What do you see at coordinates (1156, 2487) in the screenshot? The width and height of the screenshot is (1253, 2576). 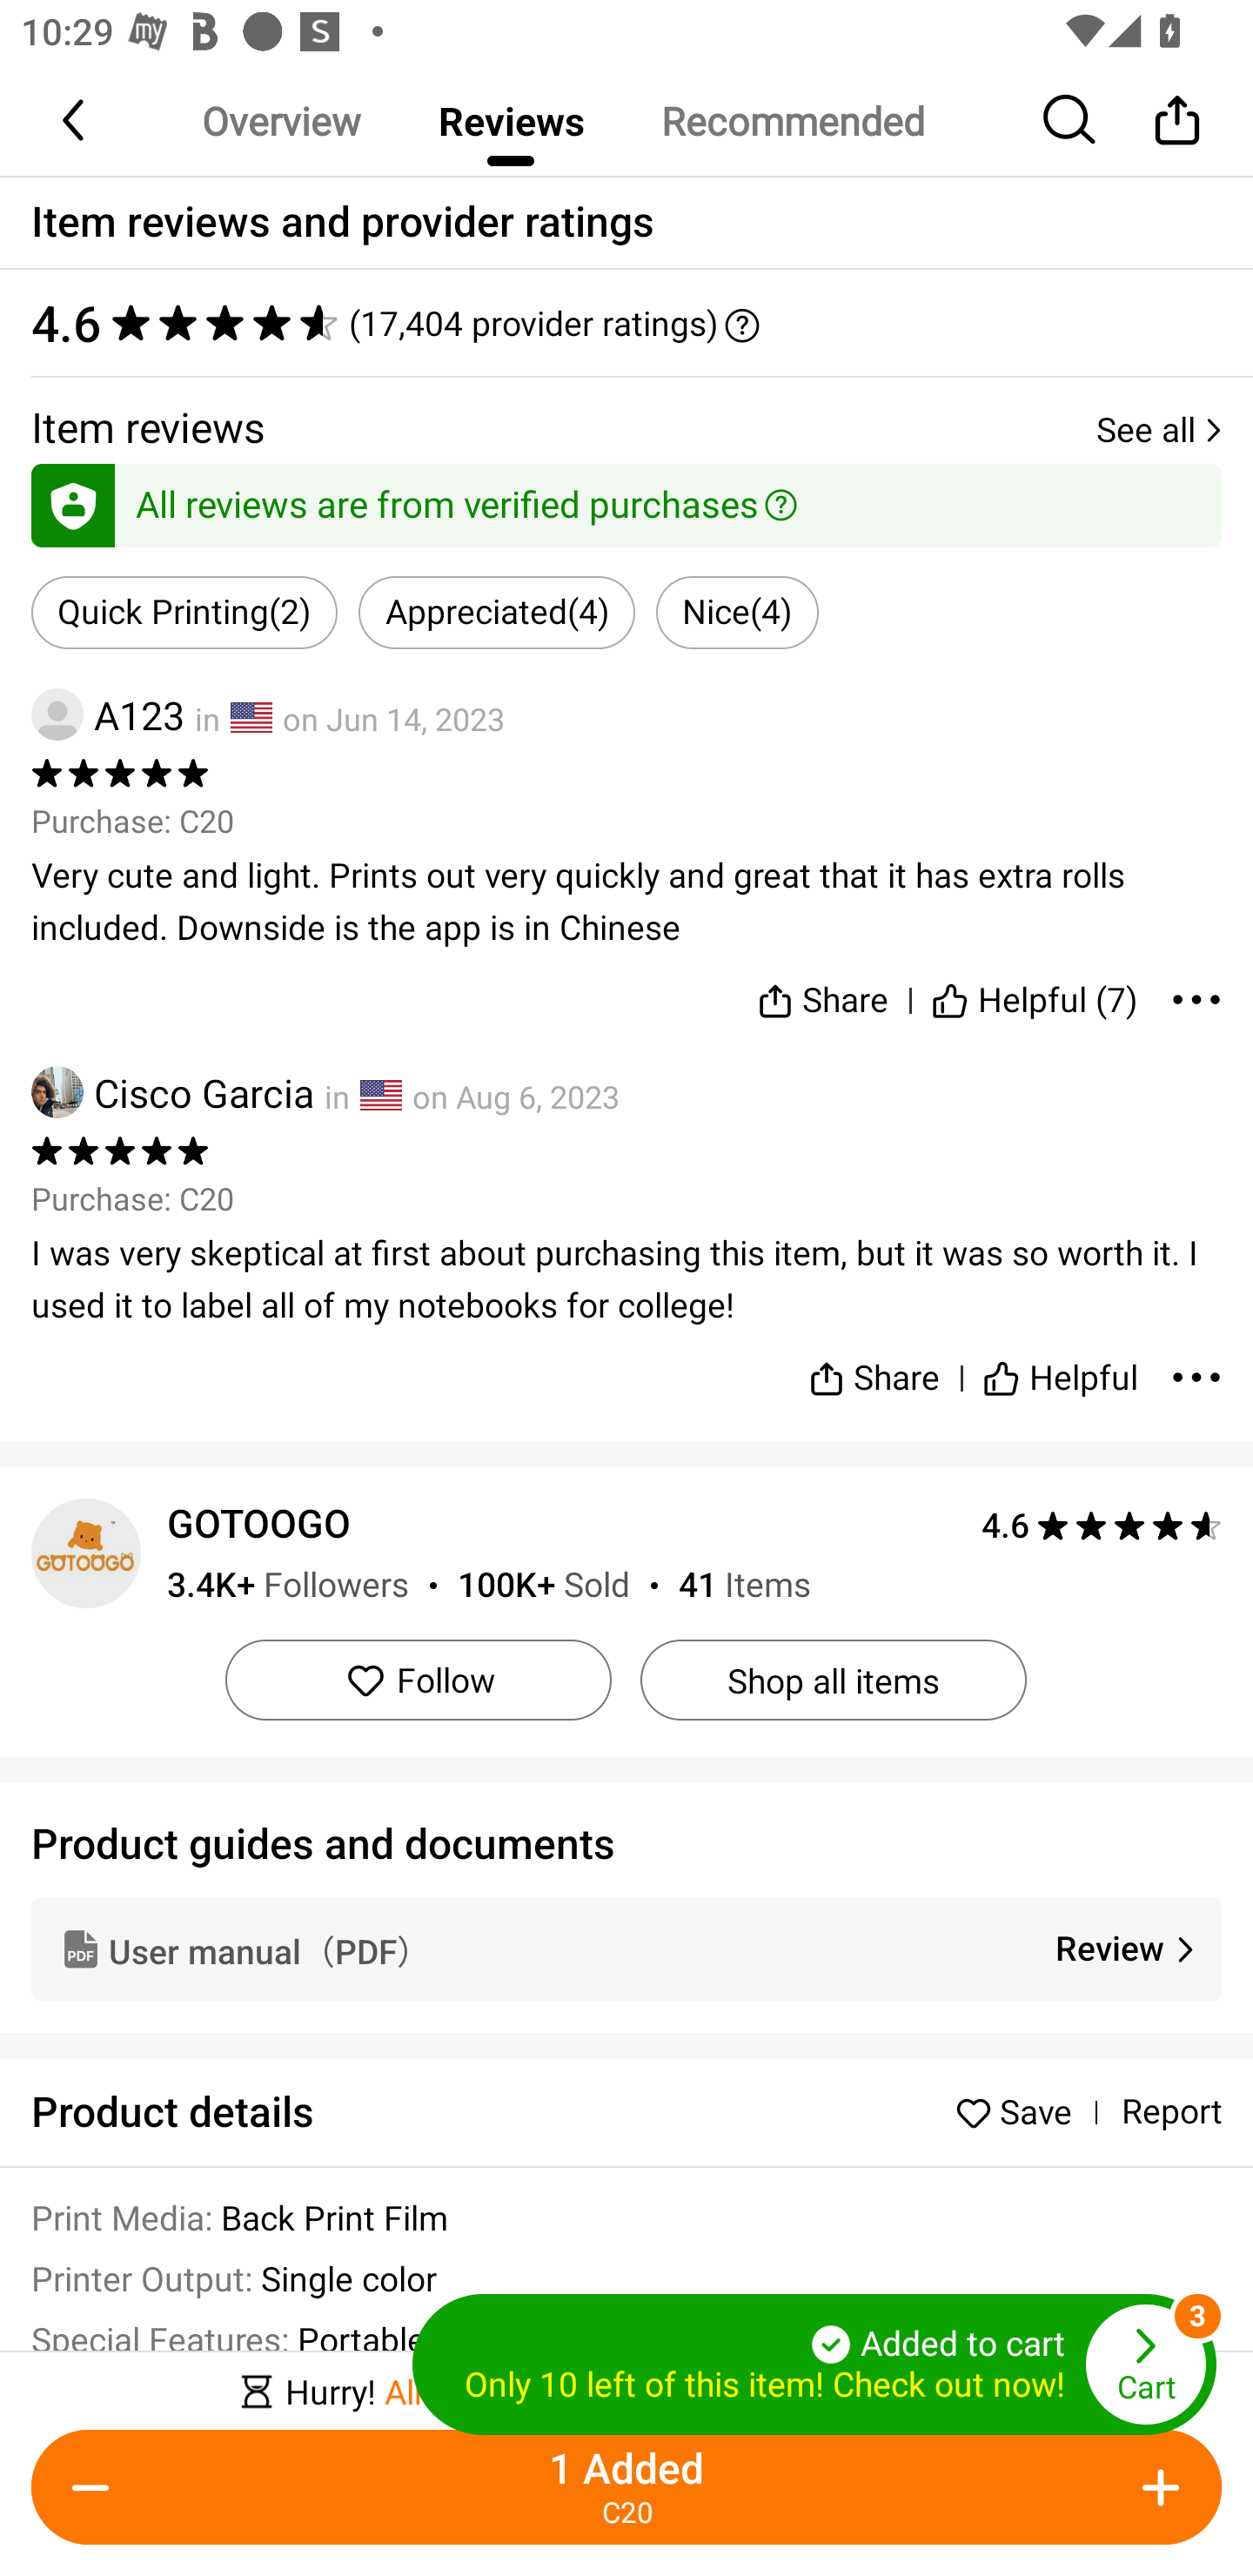 I see `Add Quantity button` at bounding box center [1156, 2487].